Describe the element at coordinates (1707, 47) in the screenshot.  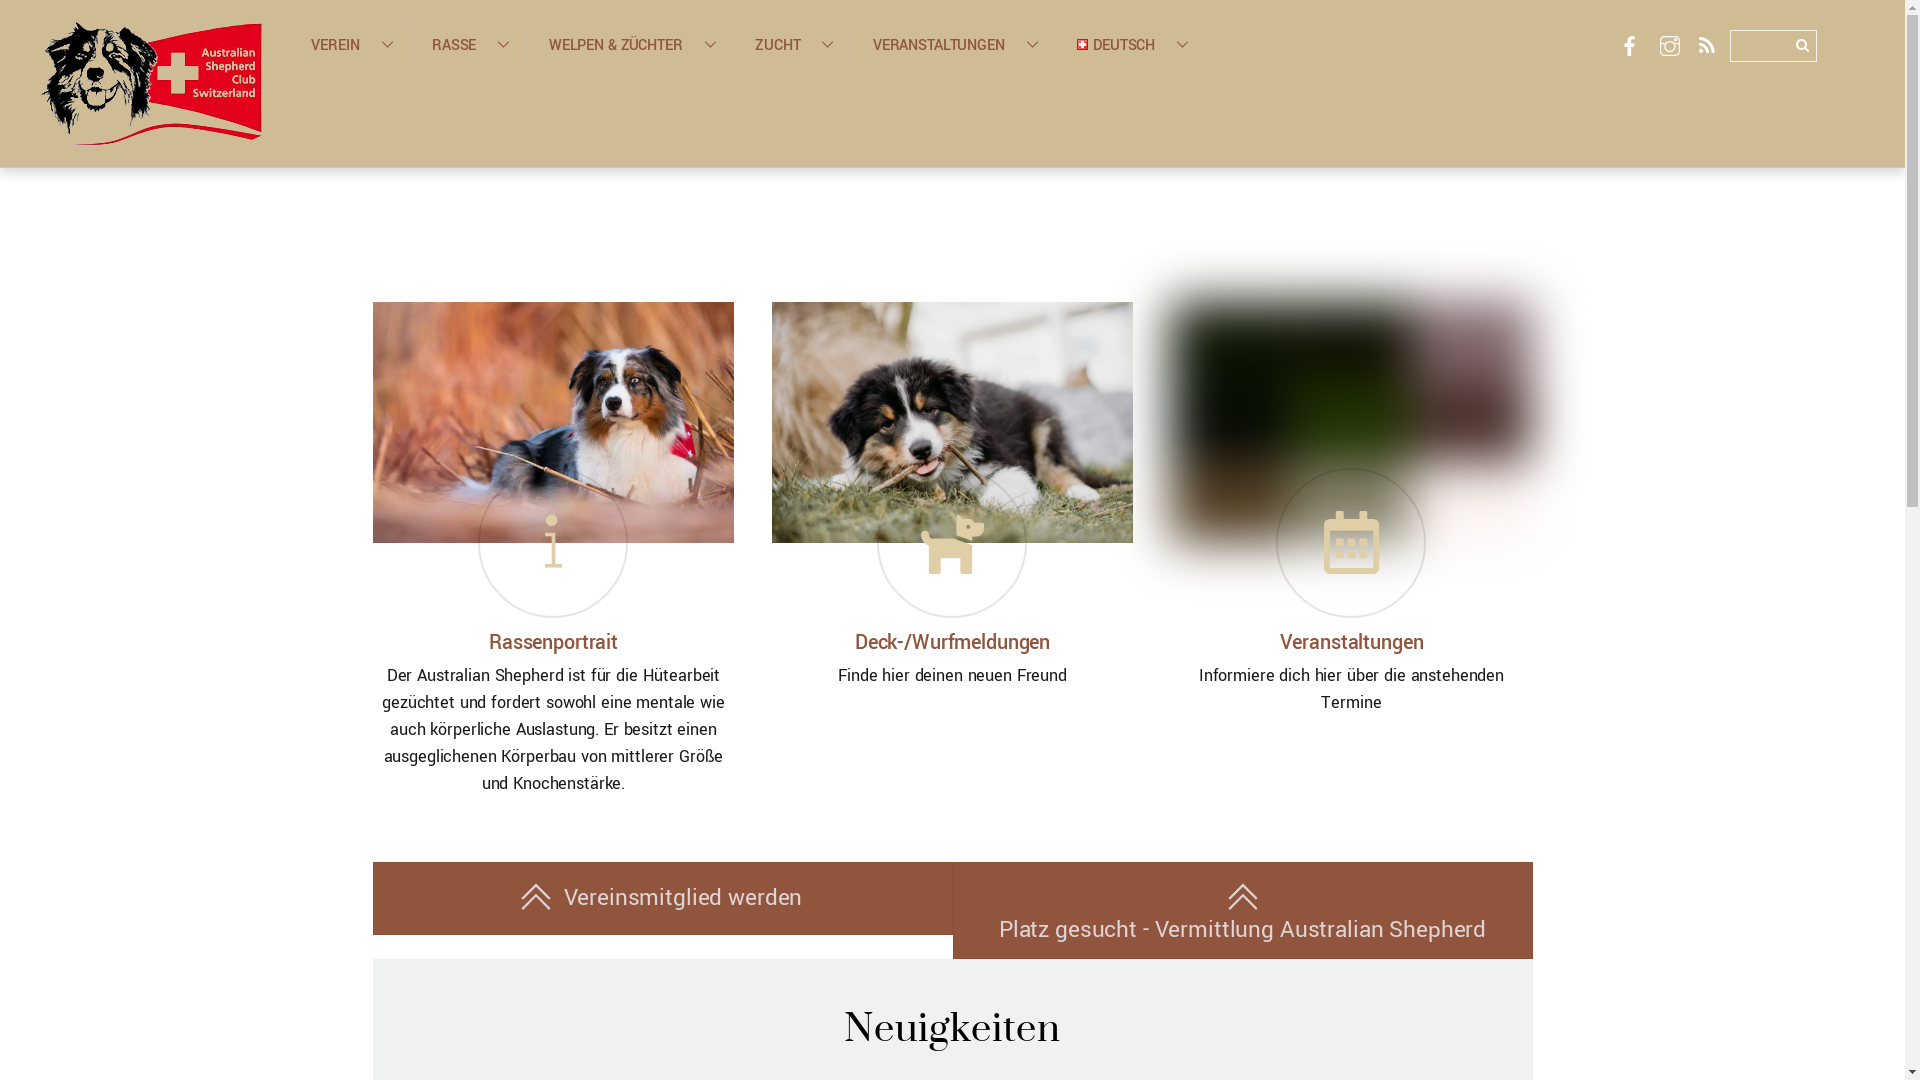
I see `RSS` at that location.